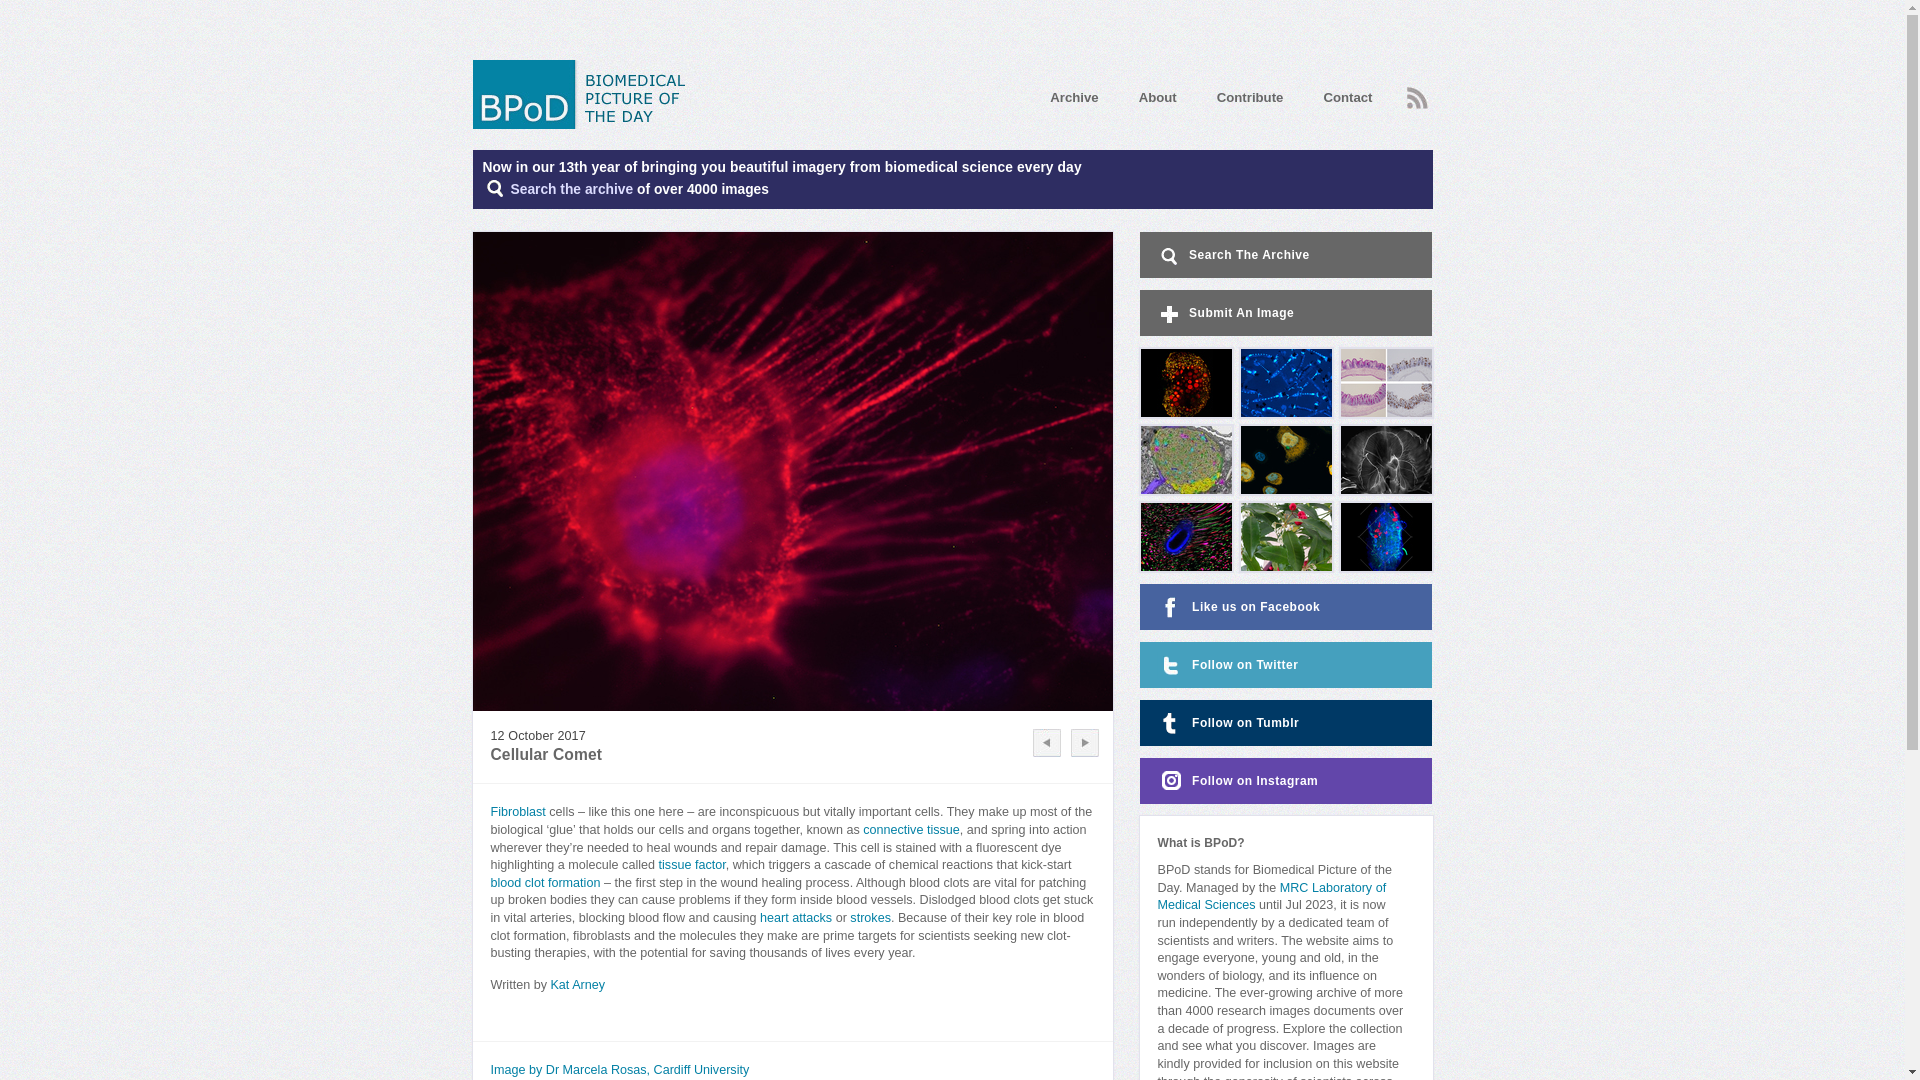 The image size is (1920, 1080). What do you see at coordinates (572, 189) in the screenshot?
I see `Search The Archive` at bounding box center [572, 189].